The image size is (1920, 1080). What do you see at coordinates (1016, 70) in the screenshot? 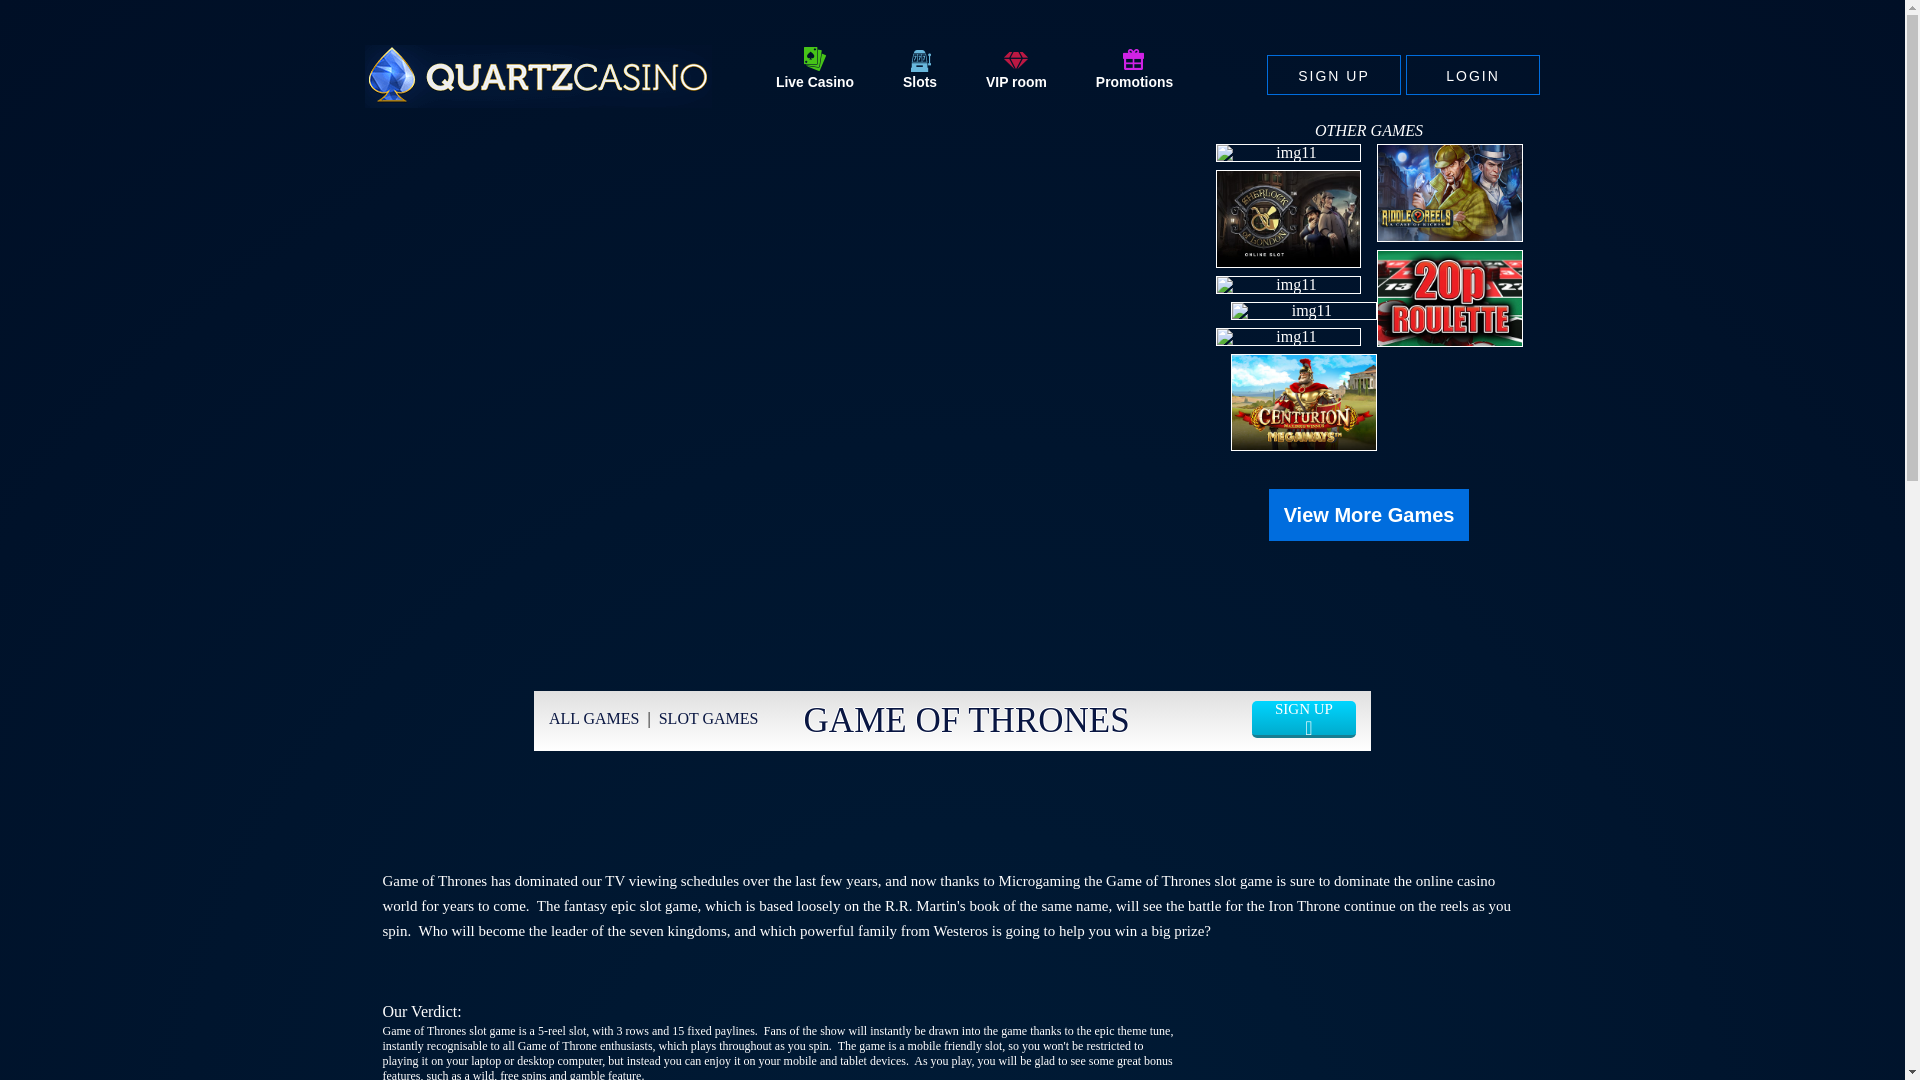
I see `VIP room` at bounding box center [1016, 70].